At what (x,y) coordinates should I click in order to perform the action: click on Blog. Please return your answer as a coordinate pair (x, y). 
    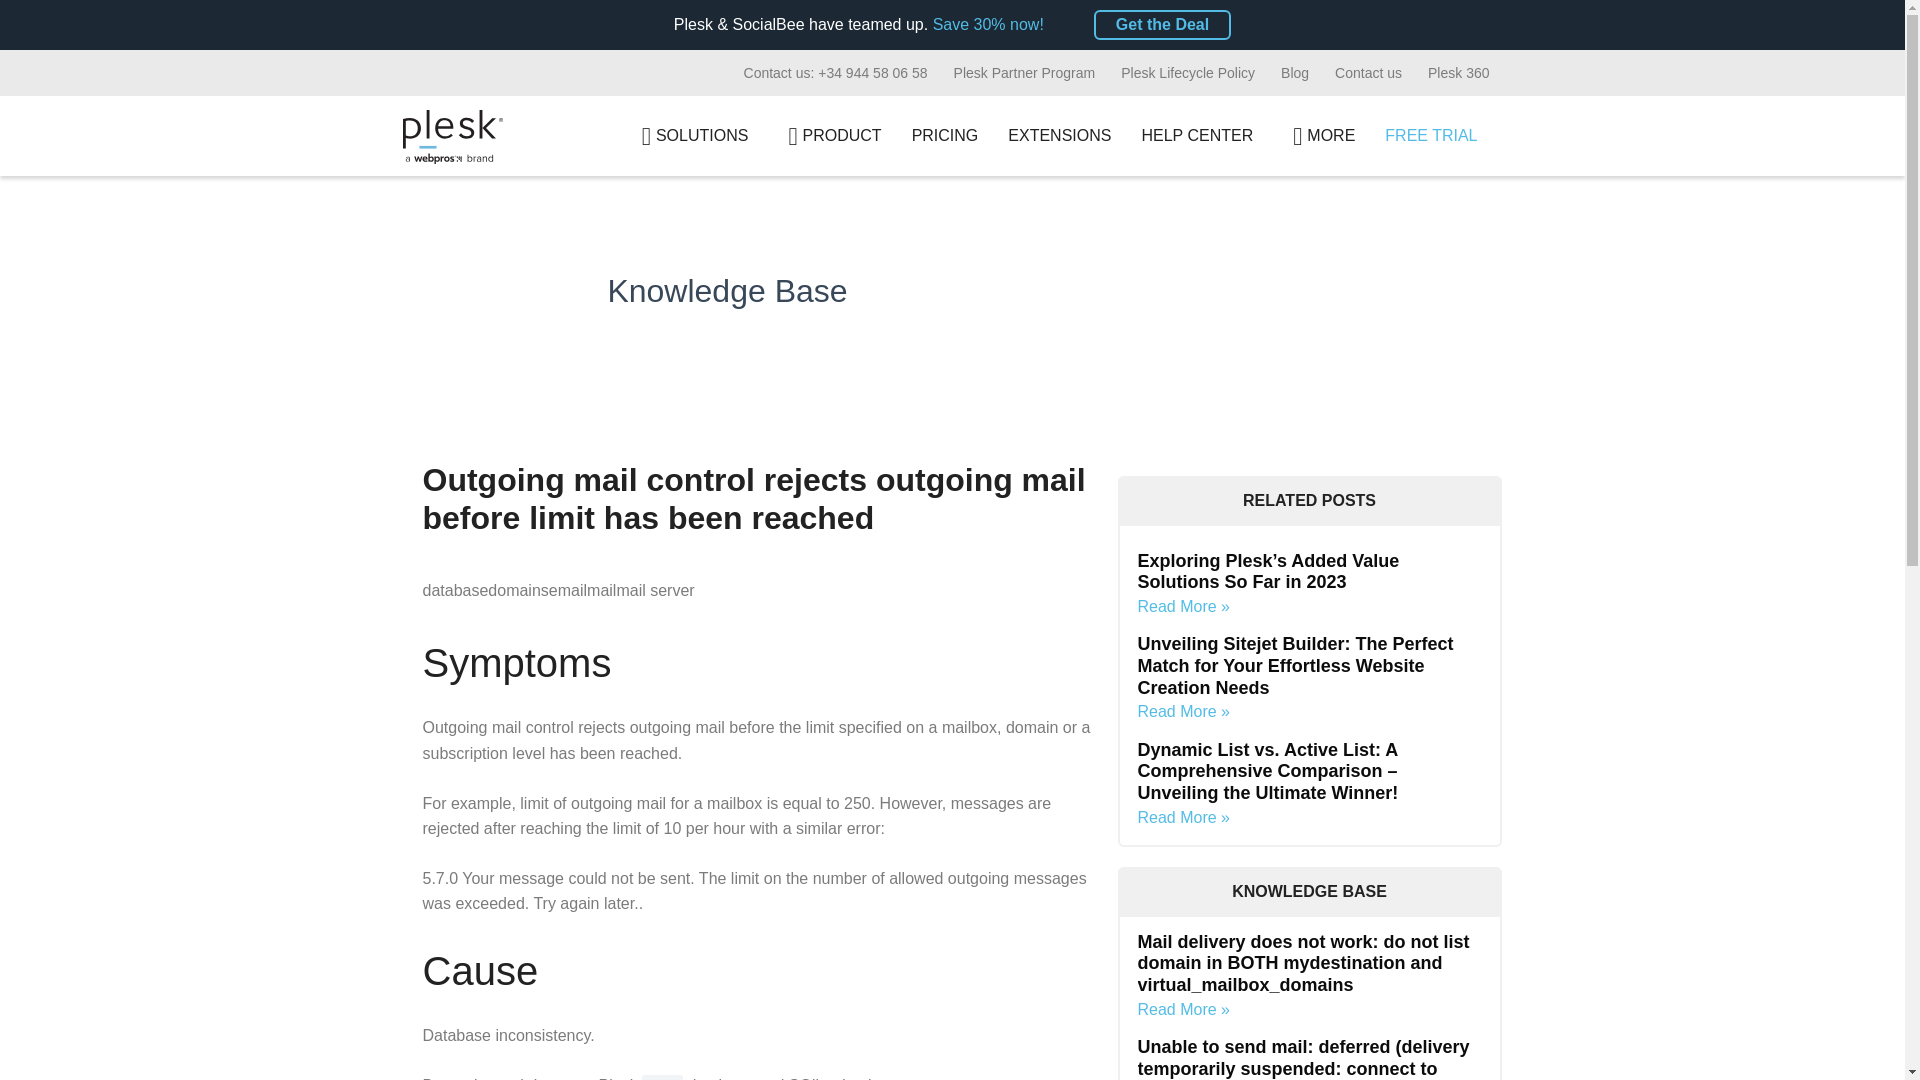
    Looking at the image, I should click on (1294, 72).